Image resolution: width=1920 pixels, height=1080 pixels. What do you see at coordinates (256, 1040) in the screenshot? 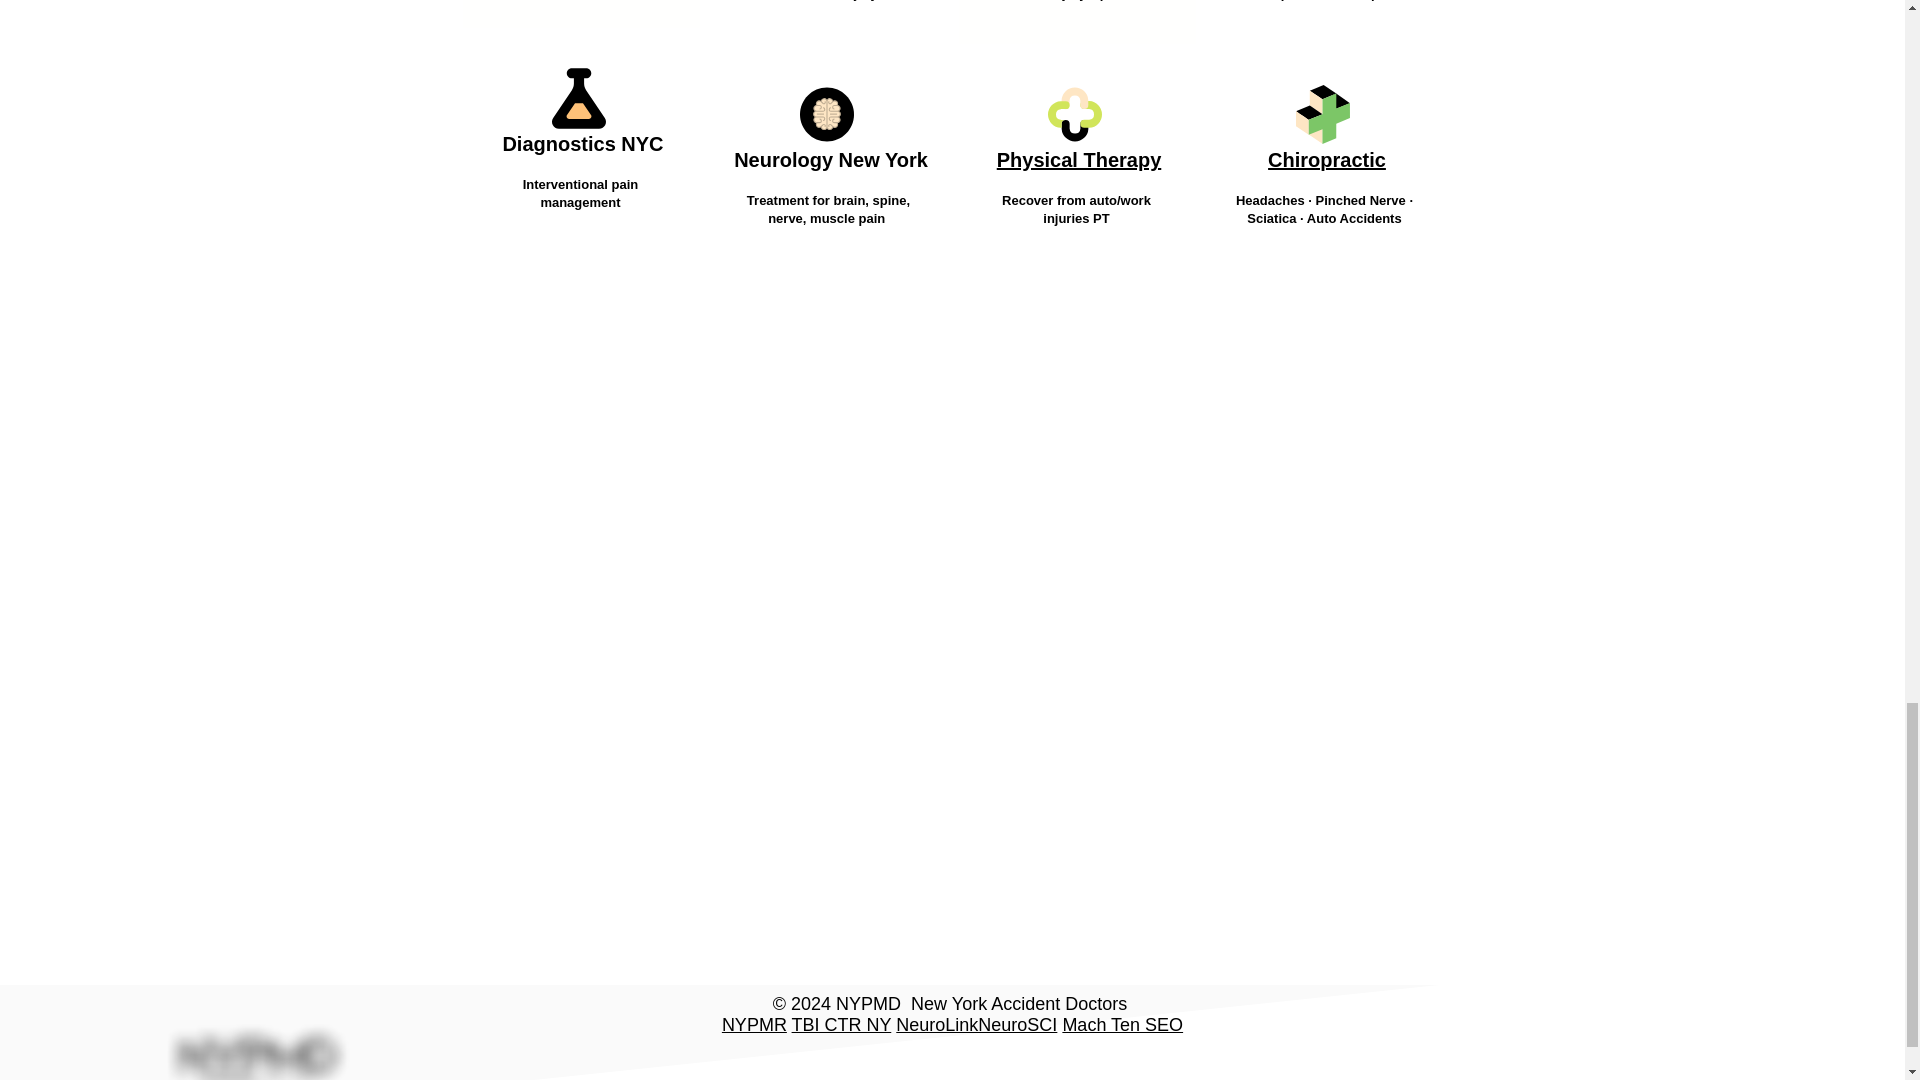
I see `New York Accident Doctors NYPMD` at bounding box center [256, 1040].